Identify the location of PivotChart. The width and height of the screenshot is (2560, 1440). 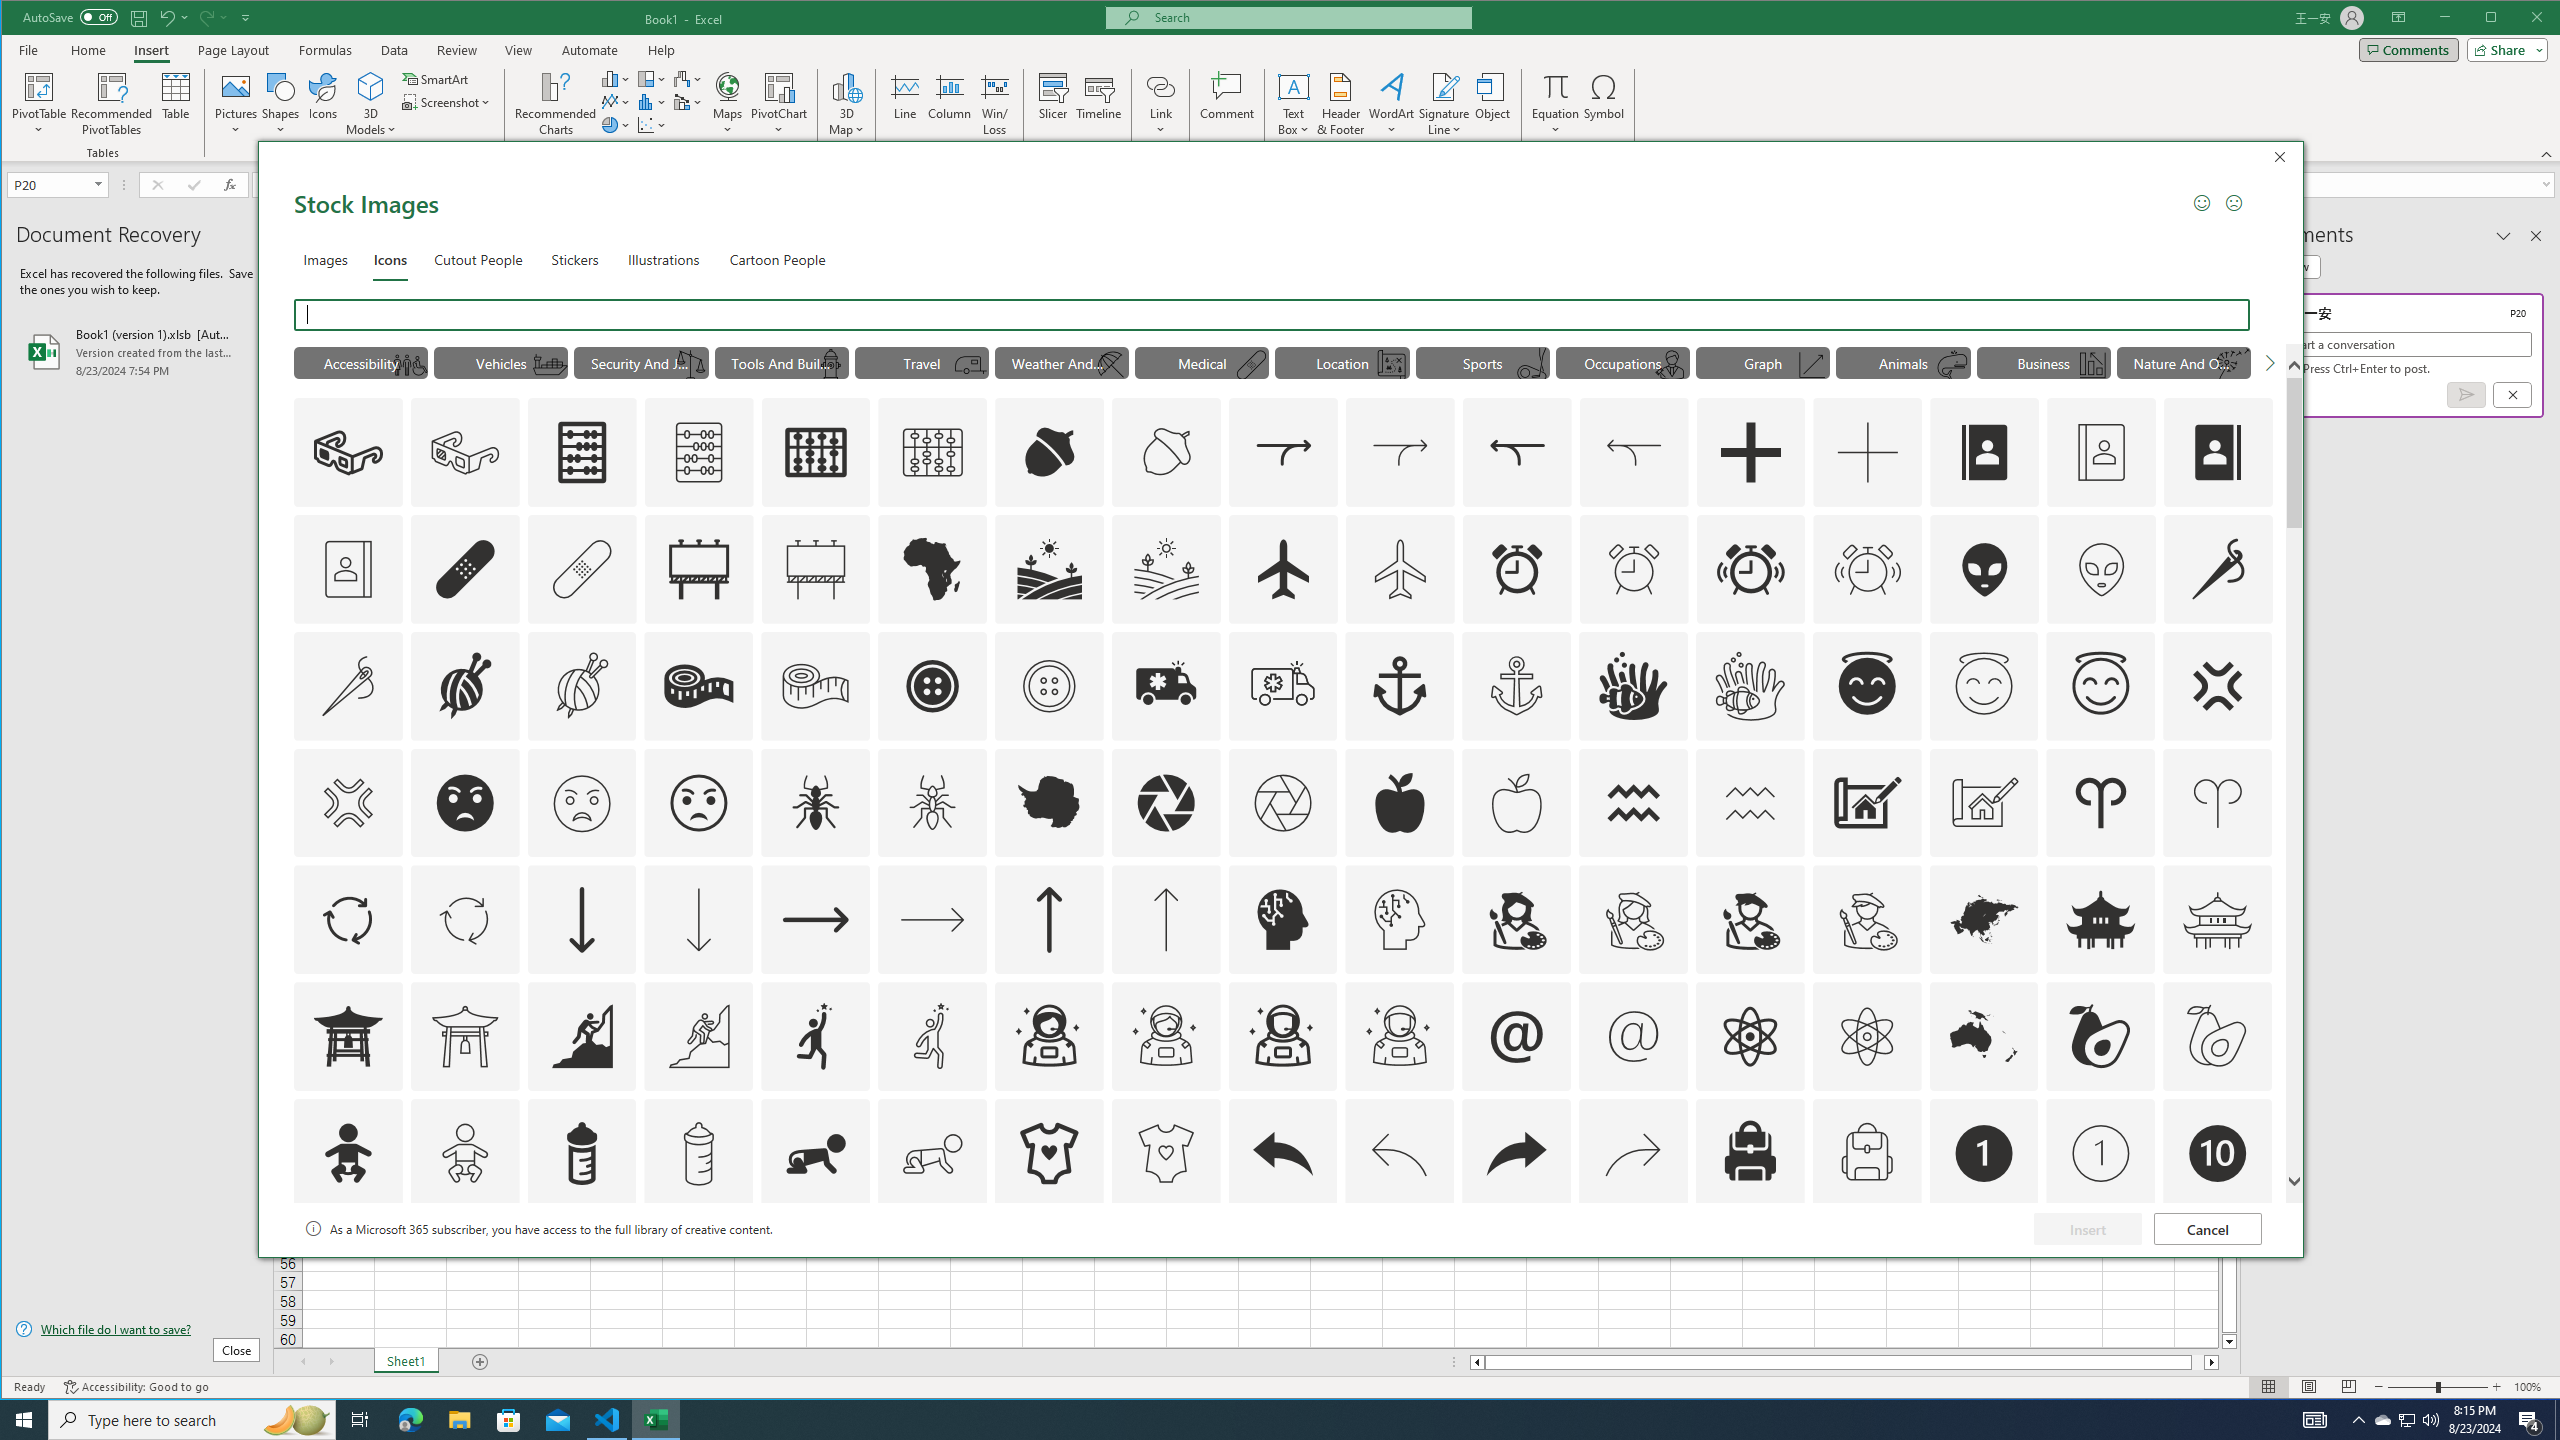
(779, 86).